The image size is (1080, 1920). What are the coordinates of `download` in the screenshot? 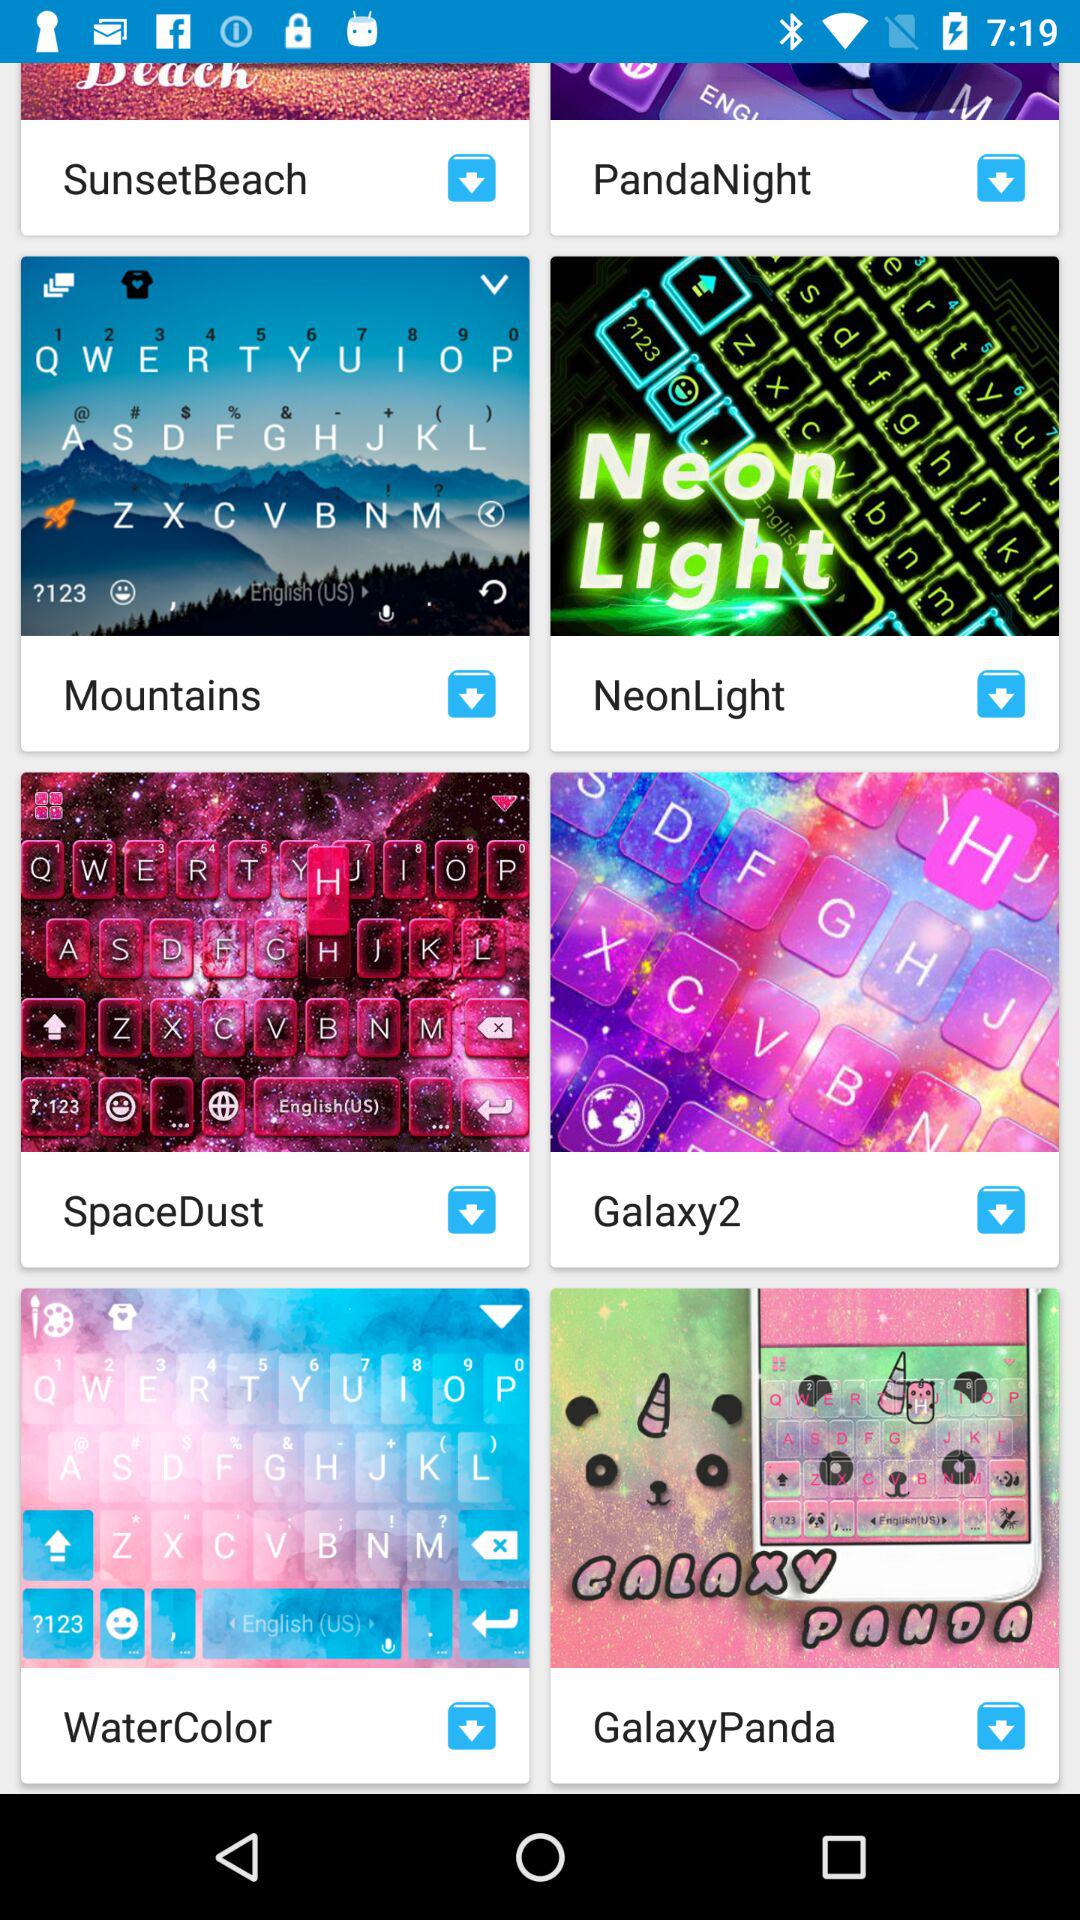 It's located at (472, 1210).